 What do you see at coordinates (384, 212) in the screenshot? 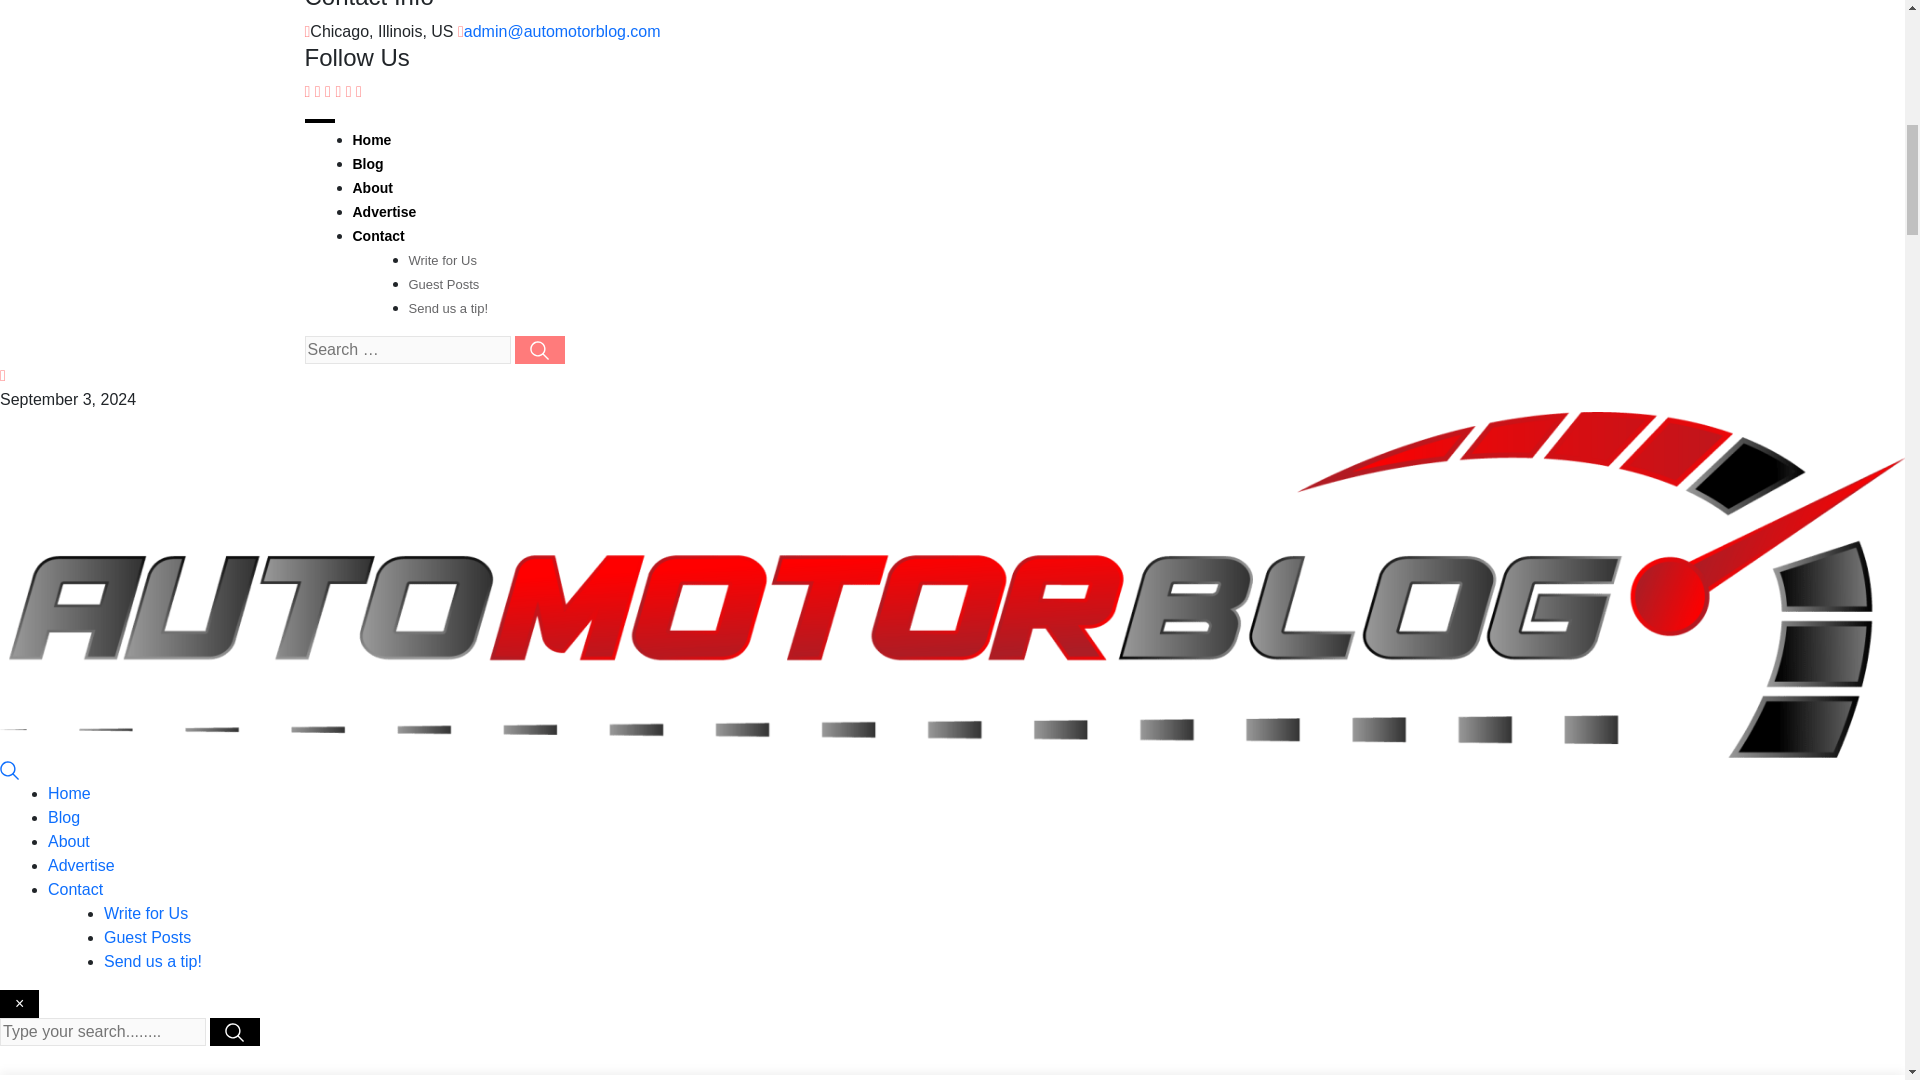
I see `Advertise` at bounding box center [384, 212].